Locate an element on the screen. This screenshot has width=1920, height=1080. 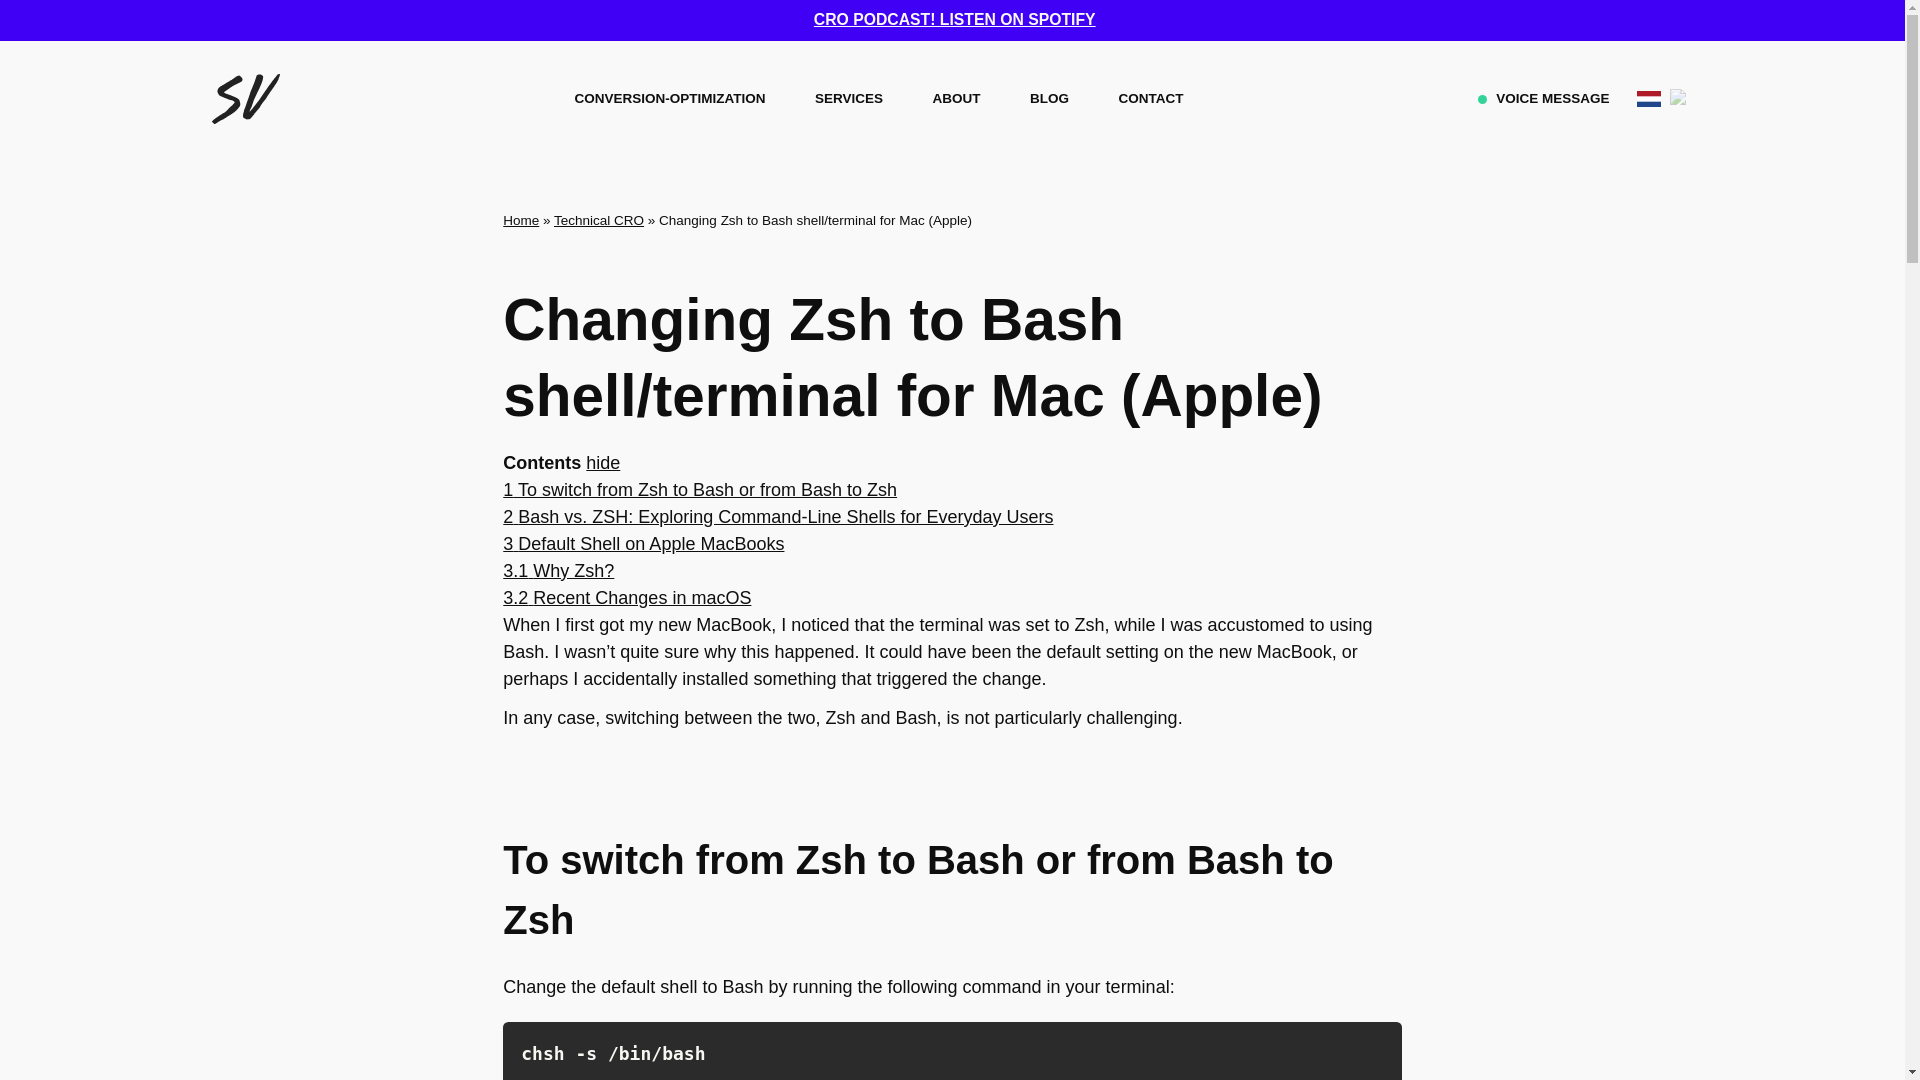
Home is located at coordinates (521, 218).